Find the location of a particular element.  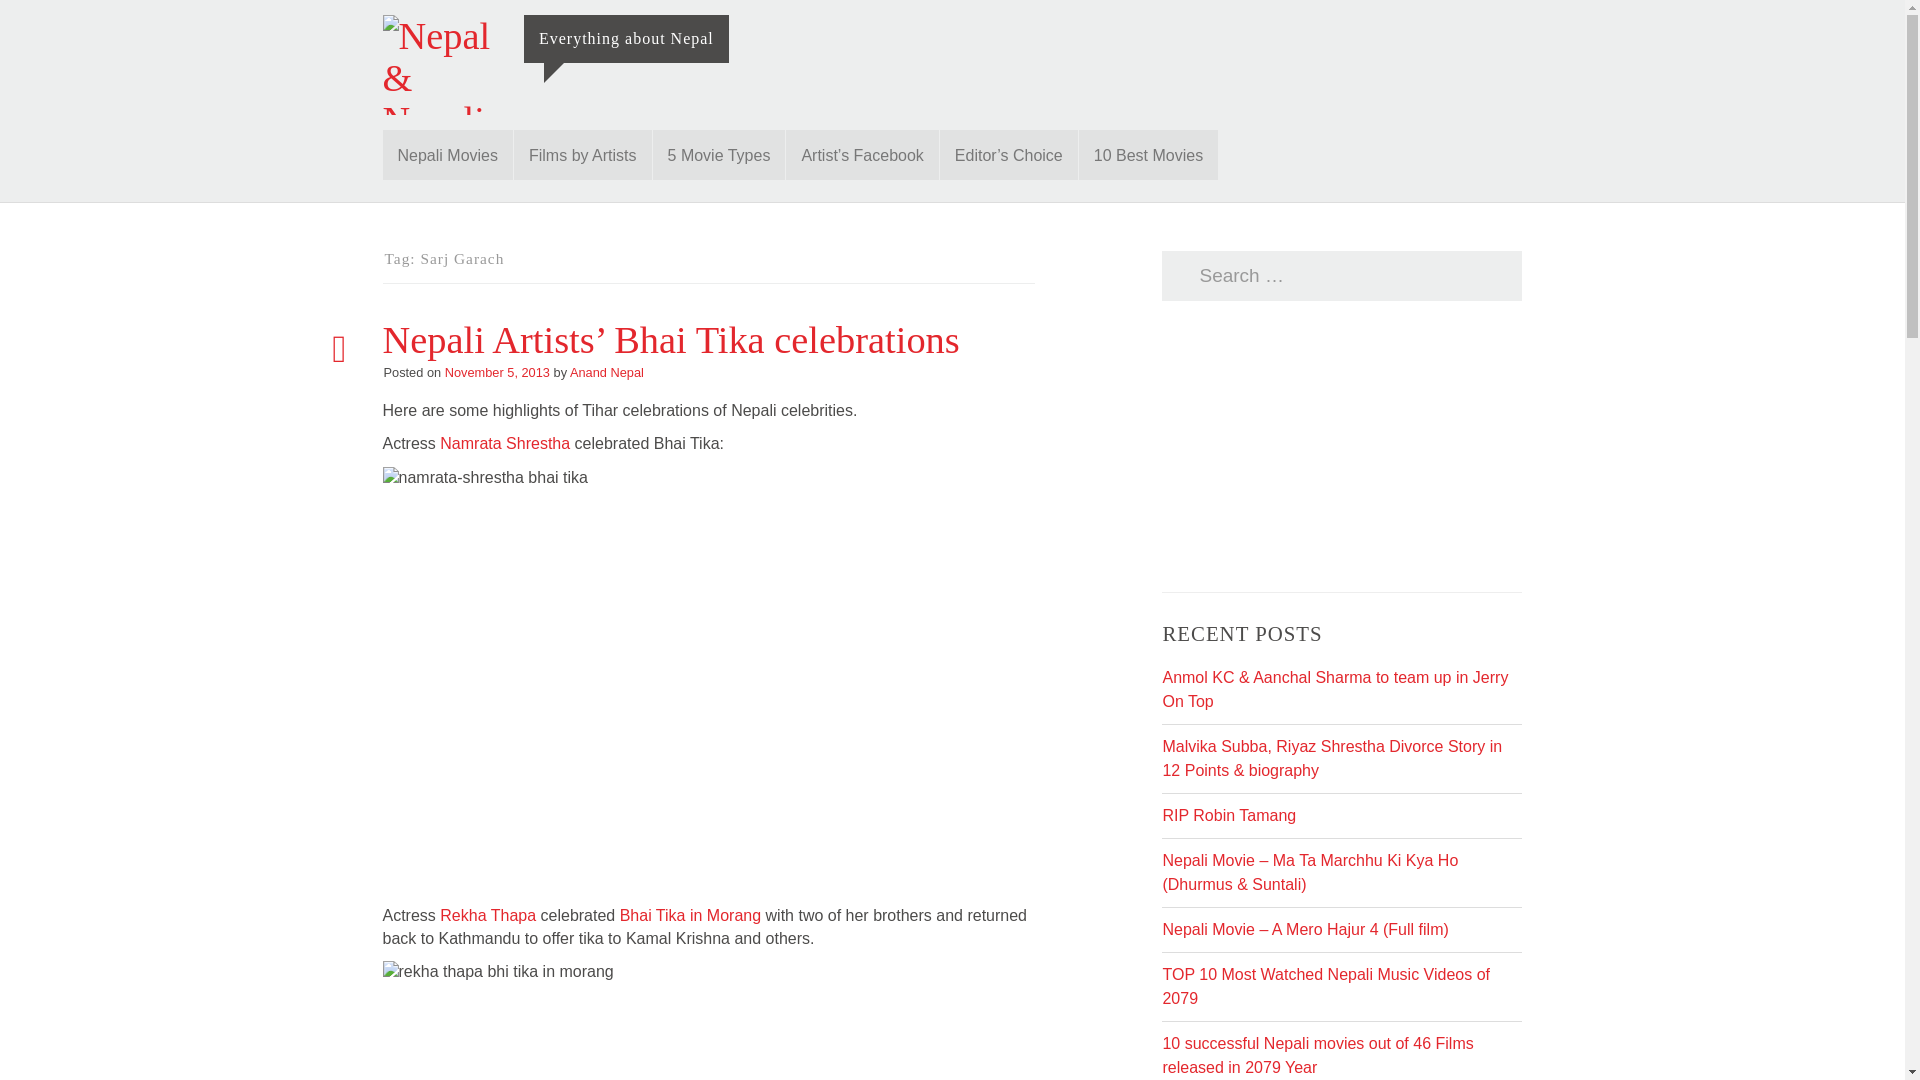

Films by Artists is located at coordinates (583, 154).